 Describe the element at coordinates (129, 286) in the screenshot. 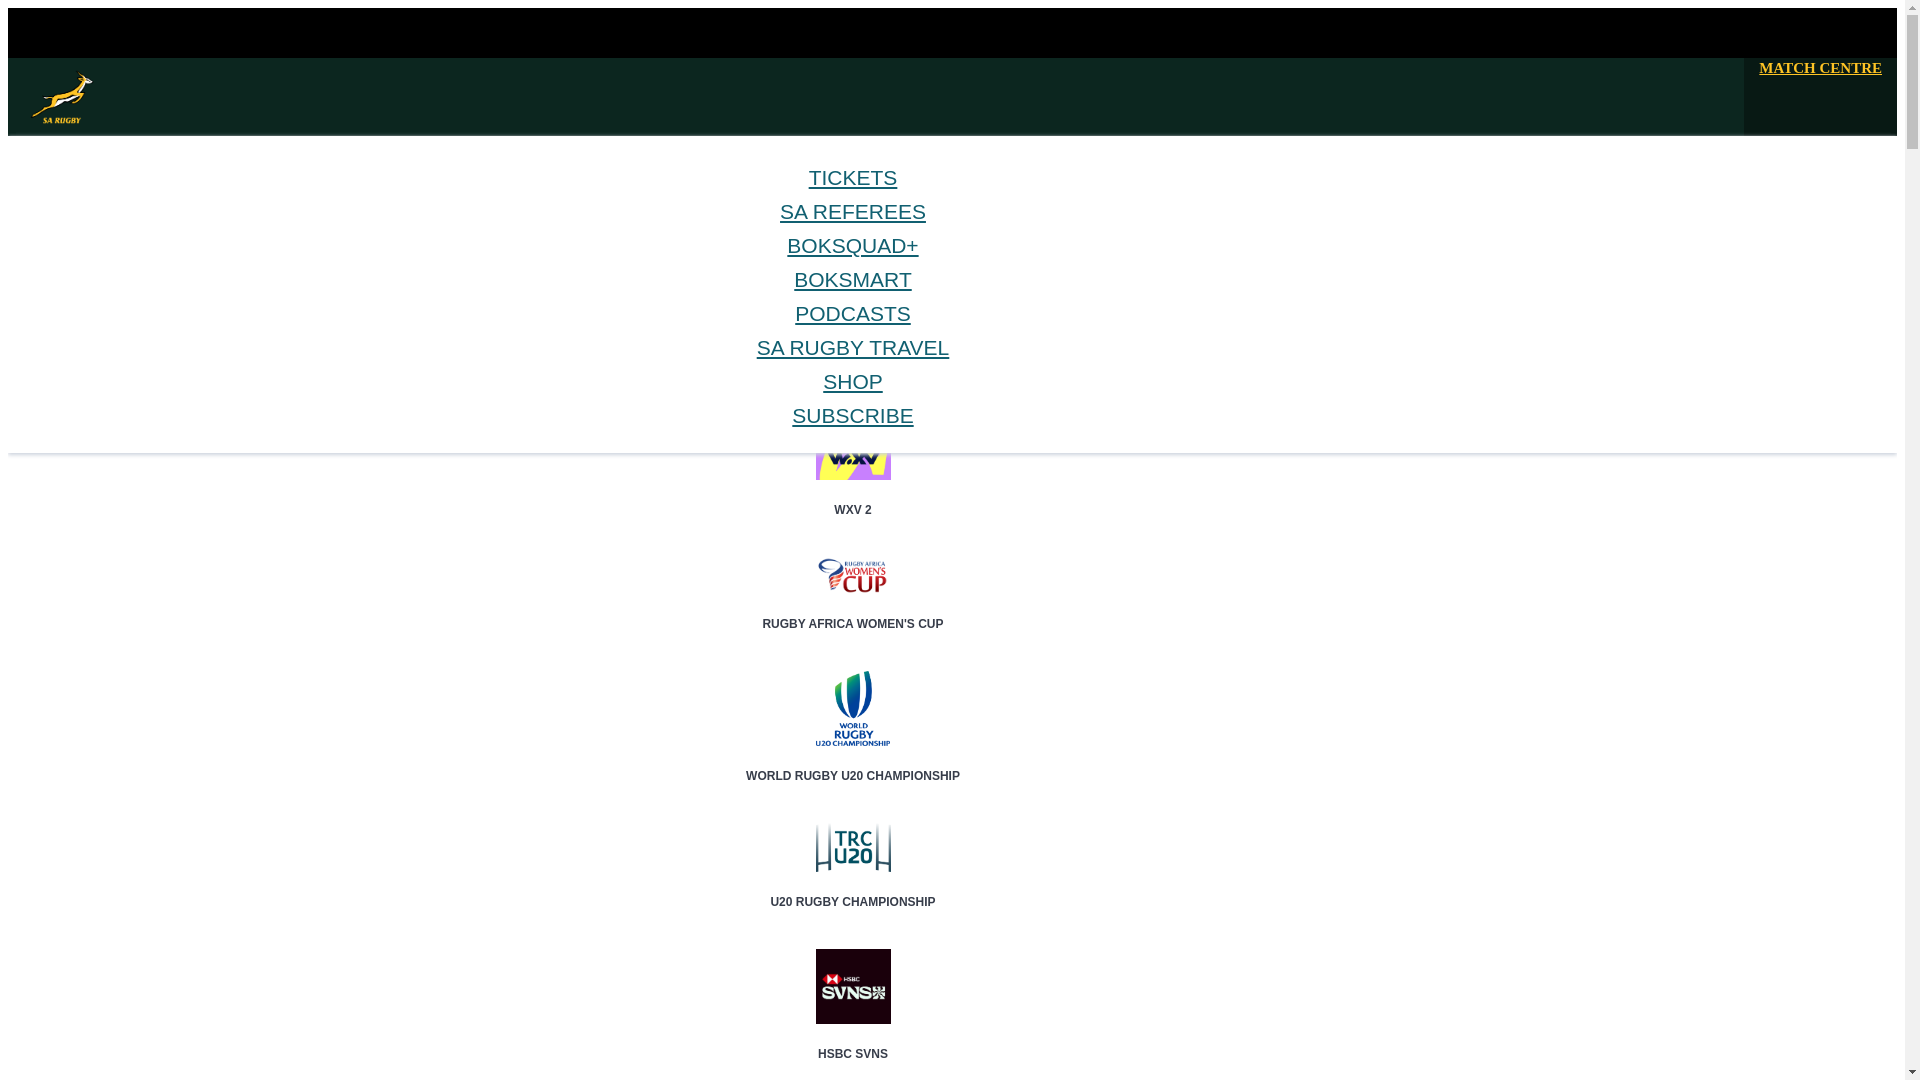

I see `TOURNAMENTS` at that location.